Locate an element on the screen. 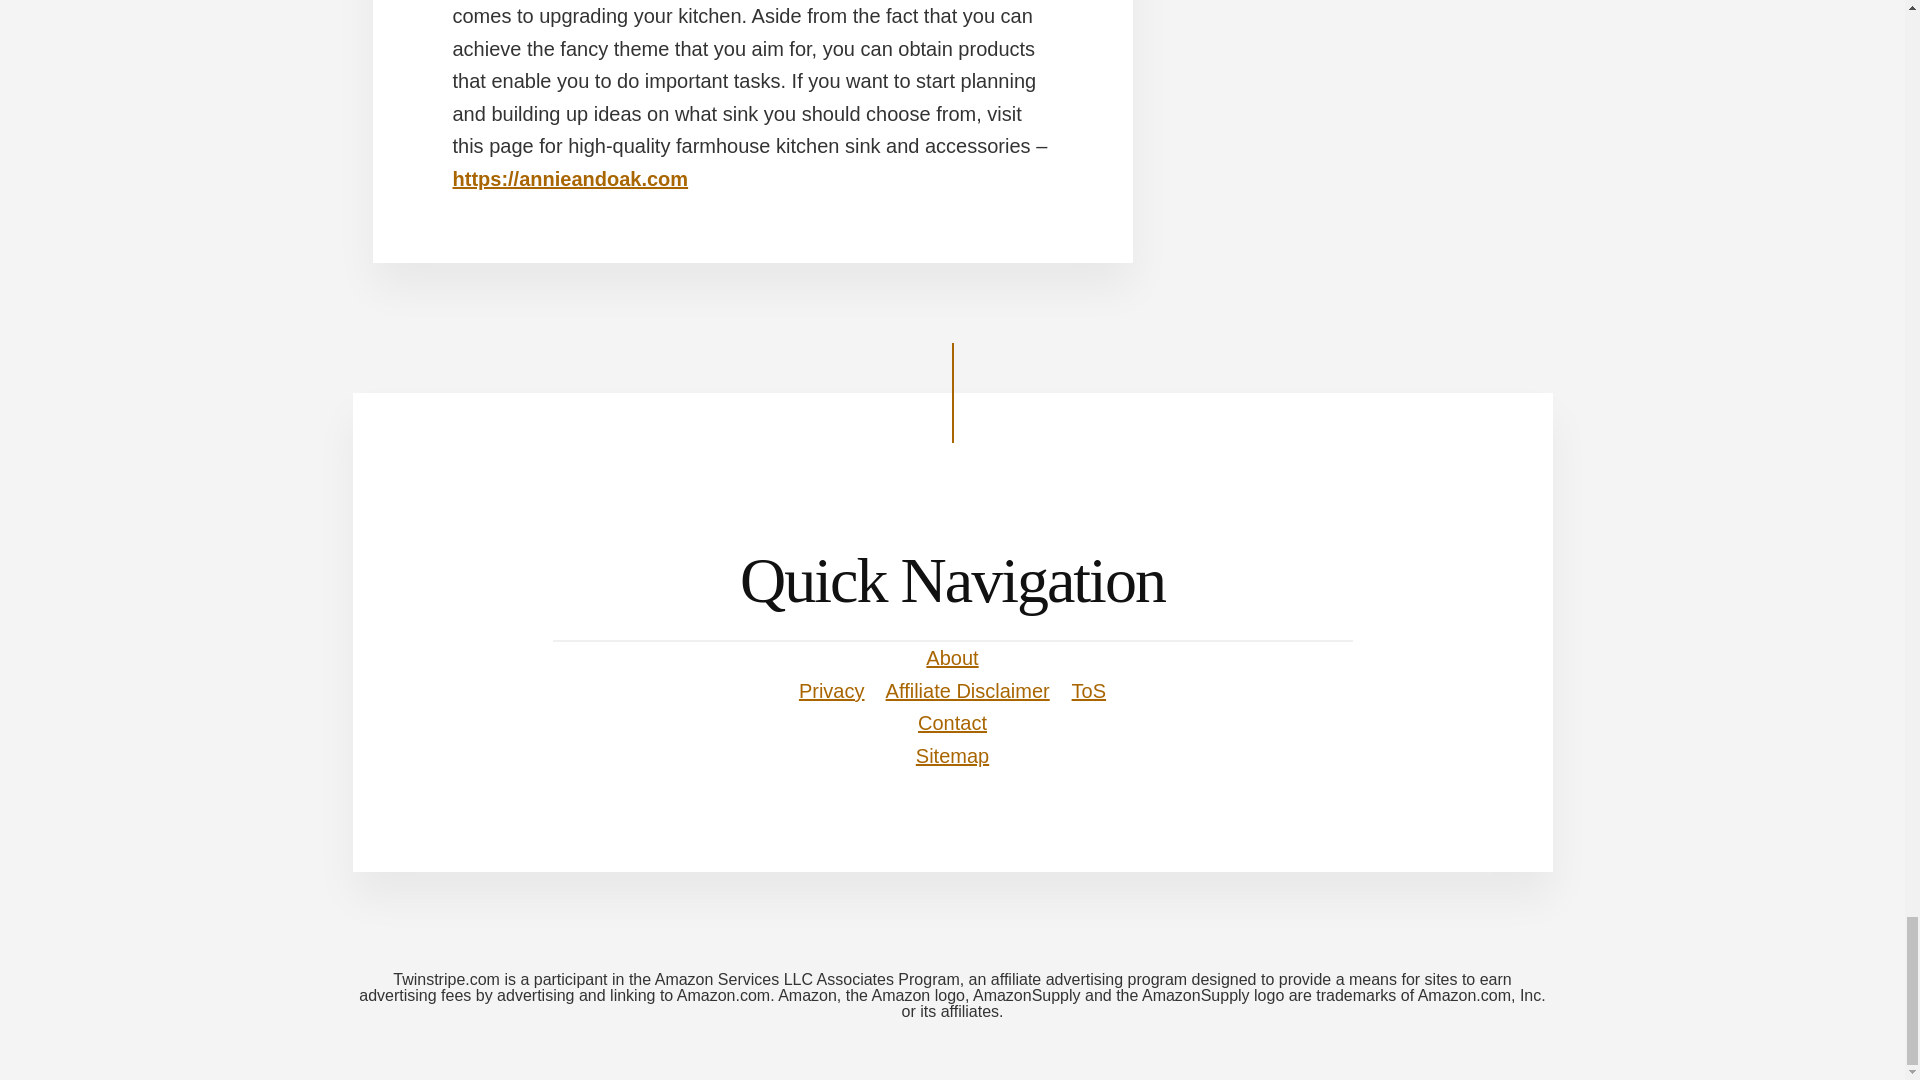  Affiliate Disclaimer is located at coordinates (968, 691).